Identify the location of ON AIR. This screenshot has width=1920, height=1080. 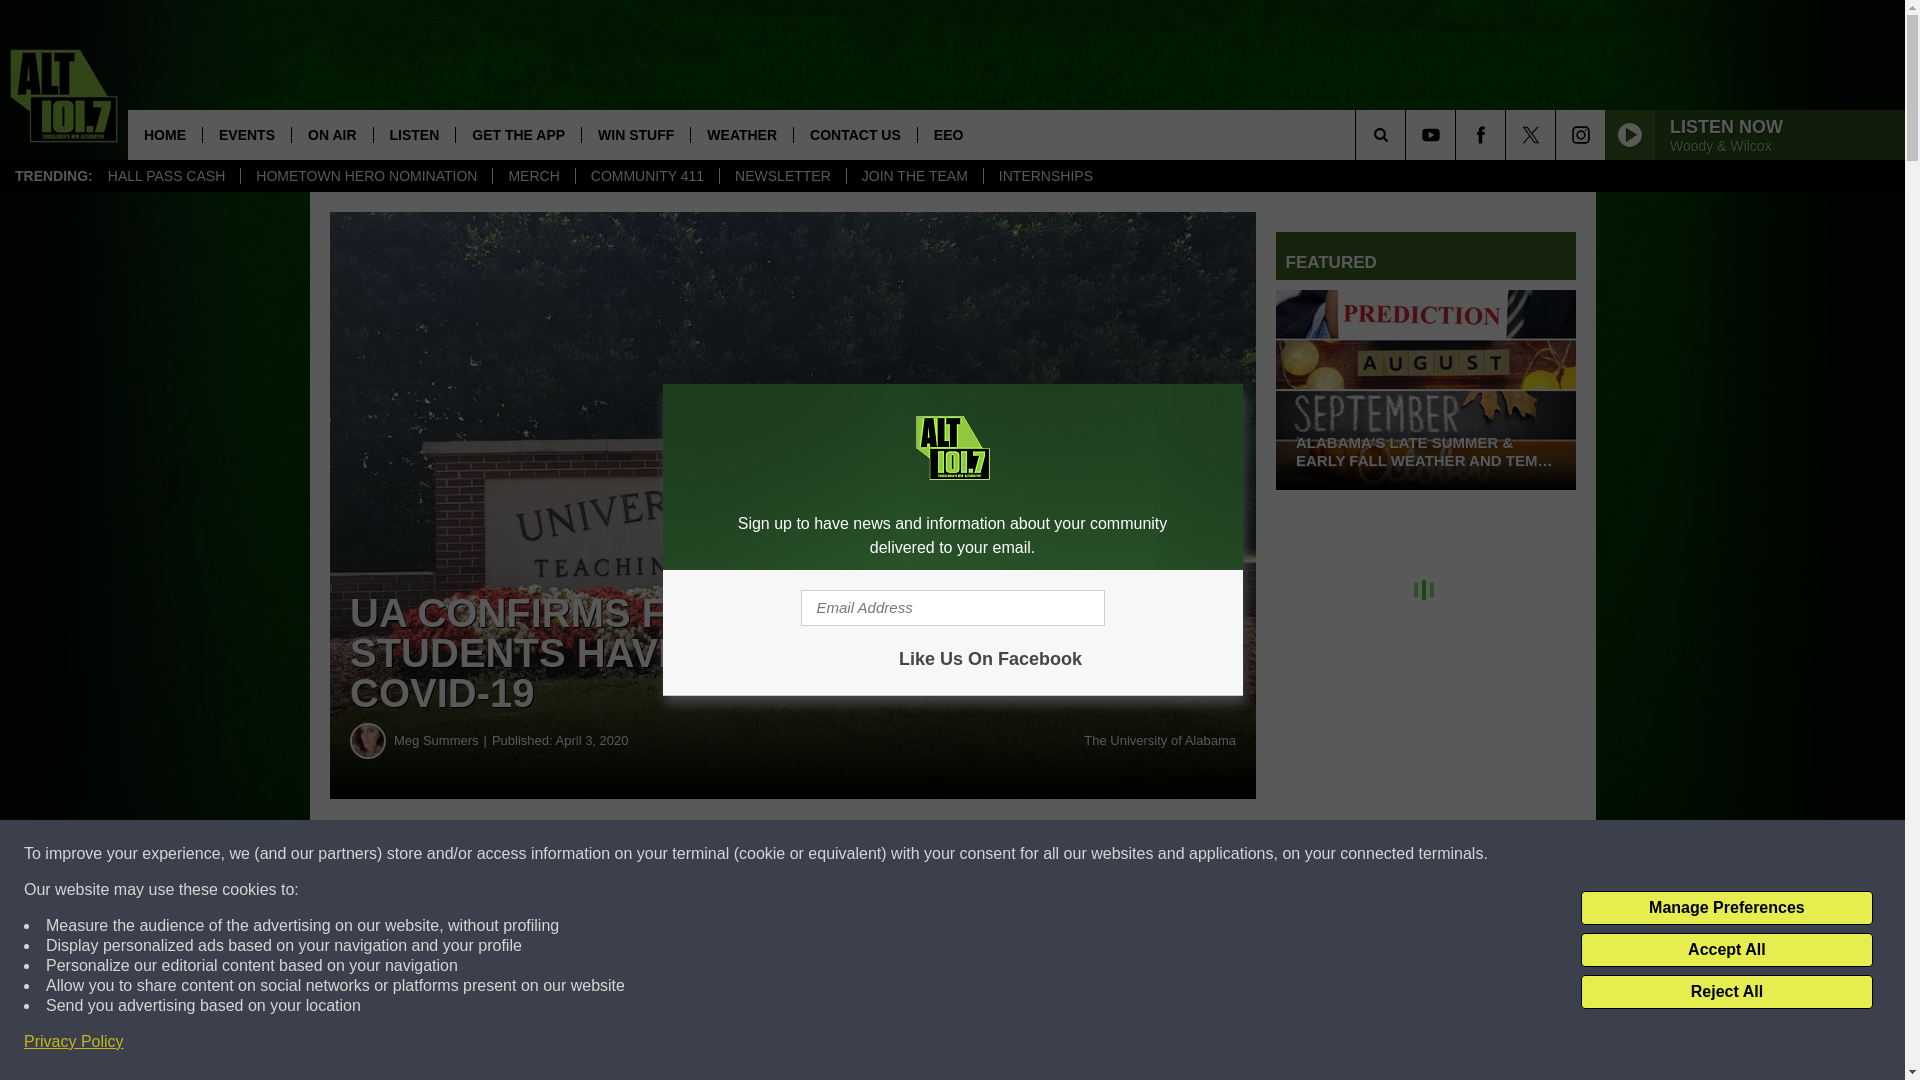
(332, 134).